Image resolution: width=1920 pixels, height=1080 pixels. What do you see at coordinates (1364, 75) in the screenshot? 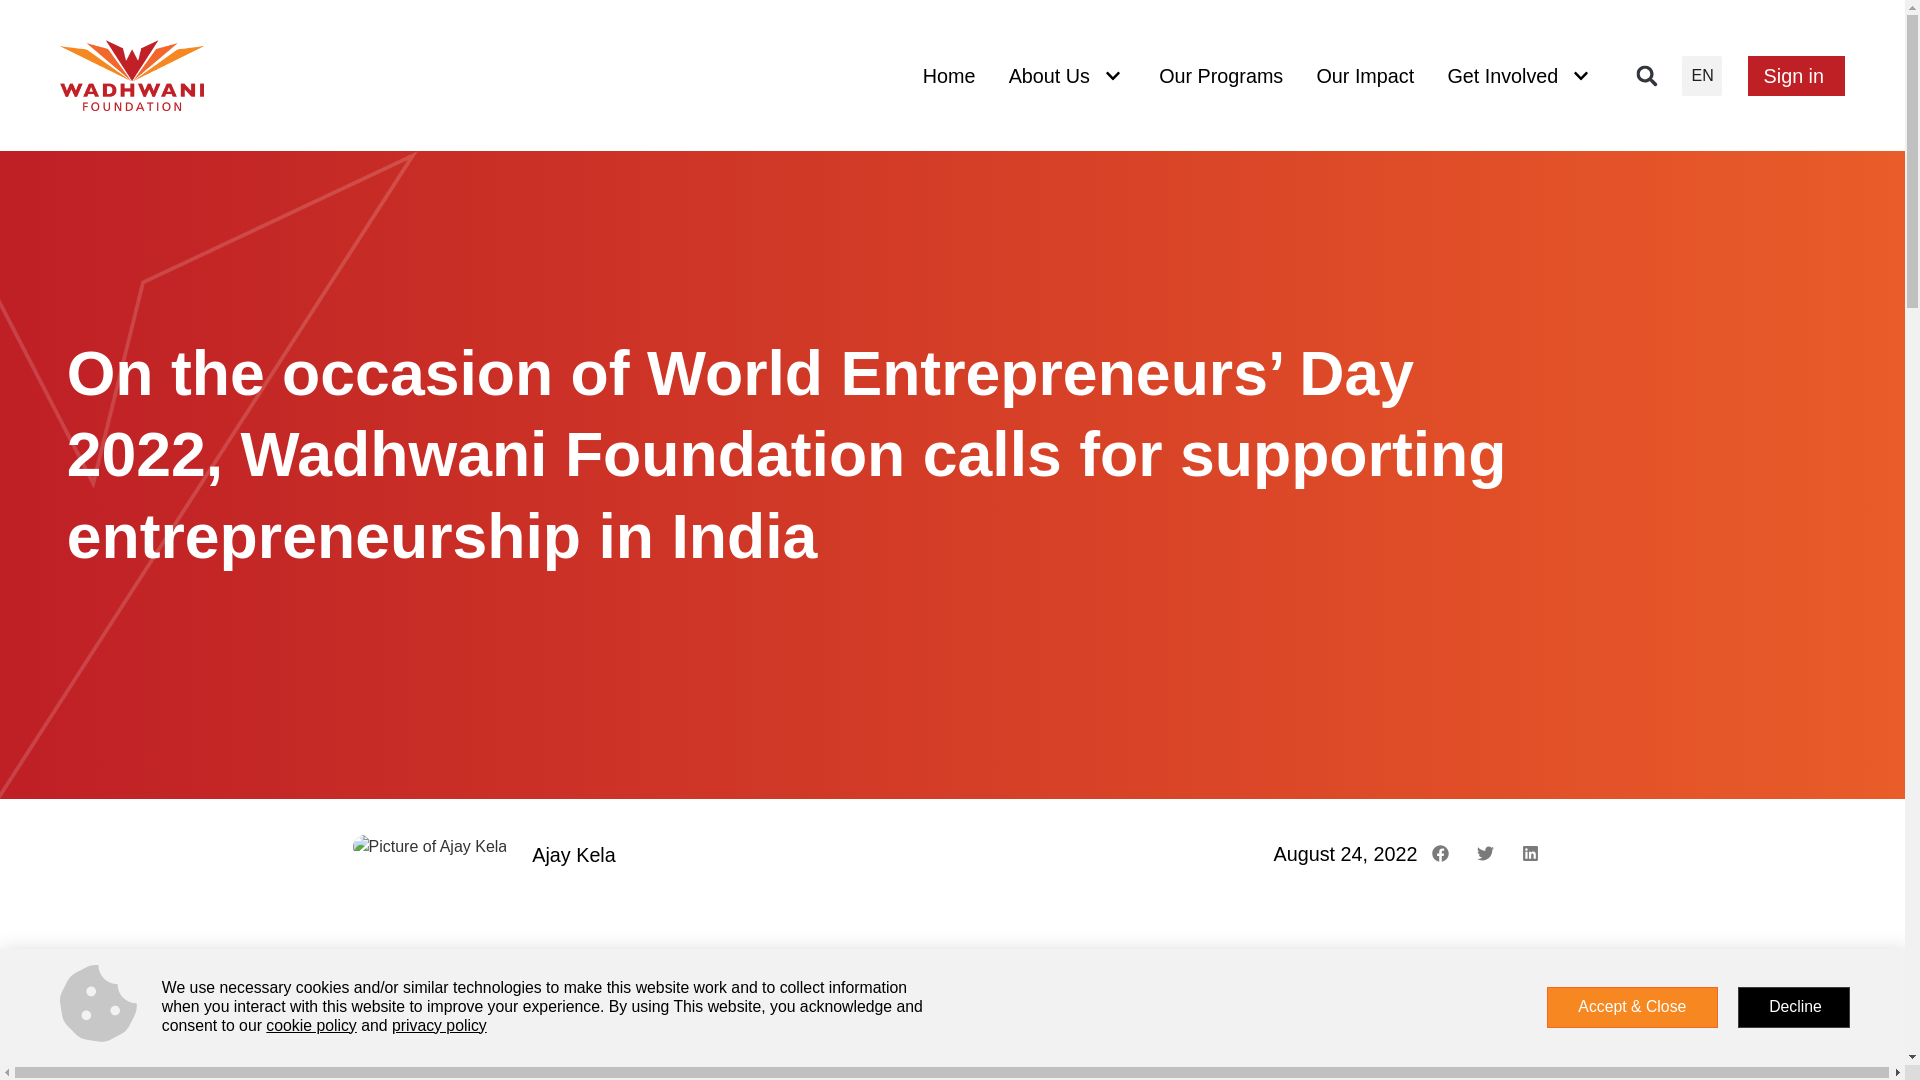
I see `Our Impact` at bounding box center [1364, 75].